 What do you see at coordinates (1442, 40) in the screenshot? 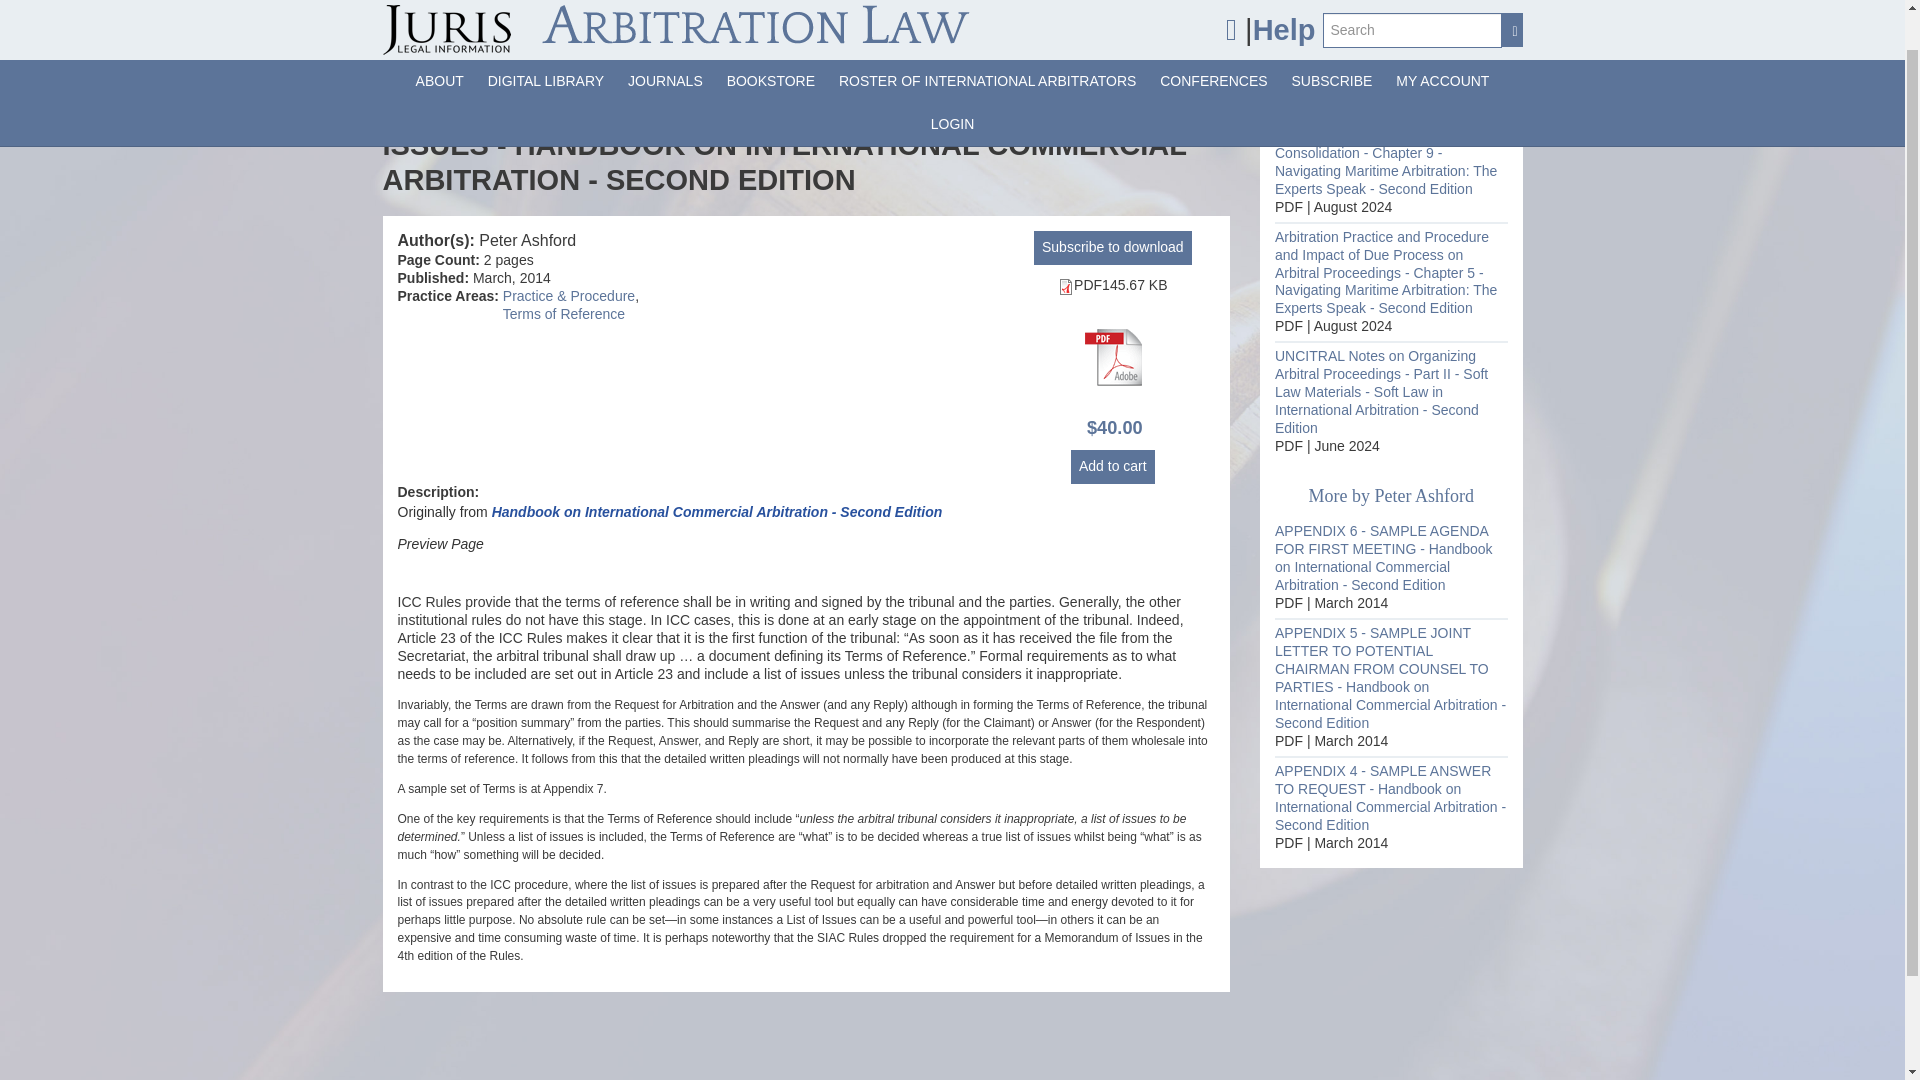
I see `MY ACCOUNT` at bounding box center [1442, 40].